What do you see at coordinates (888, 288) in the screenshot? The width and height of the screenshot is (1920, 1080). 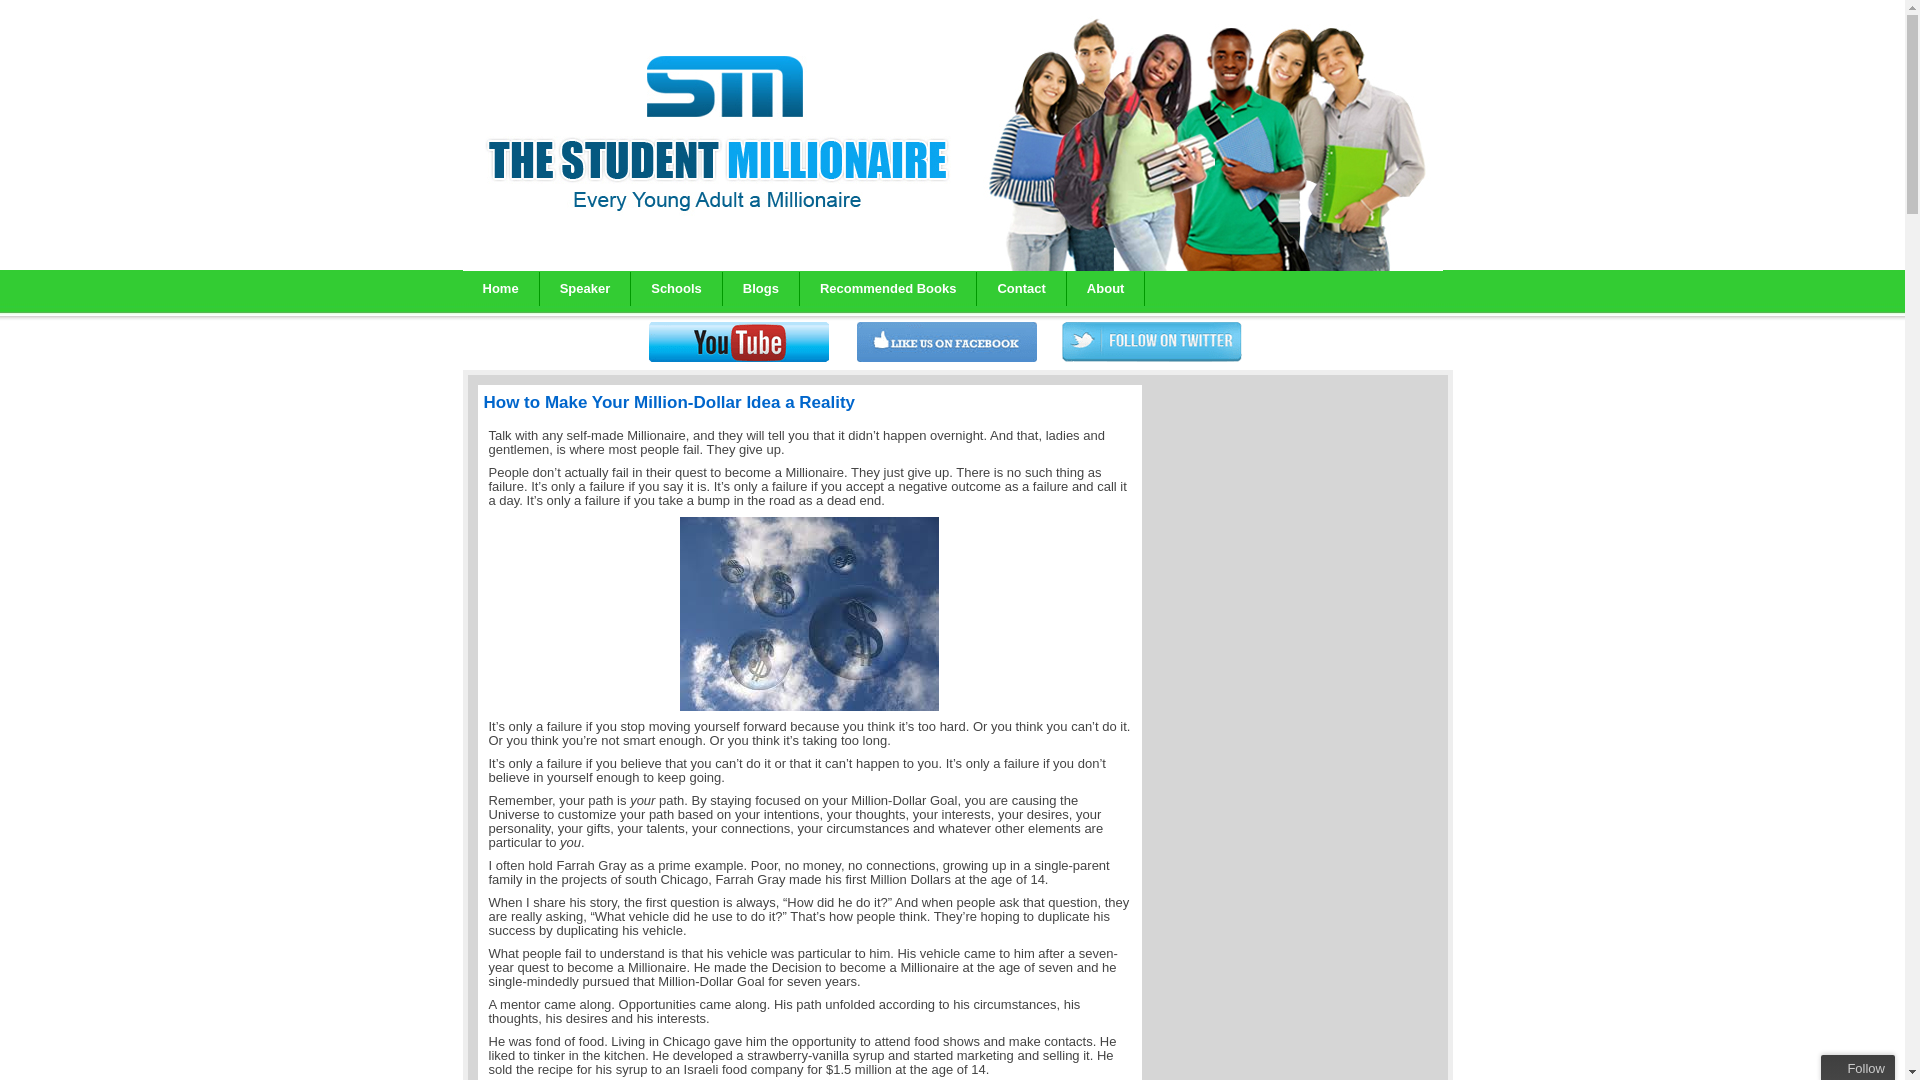 I see `Recommended Books` at bounding box center [888, 288].